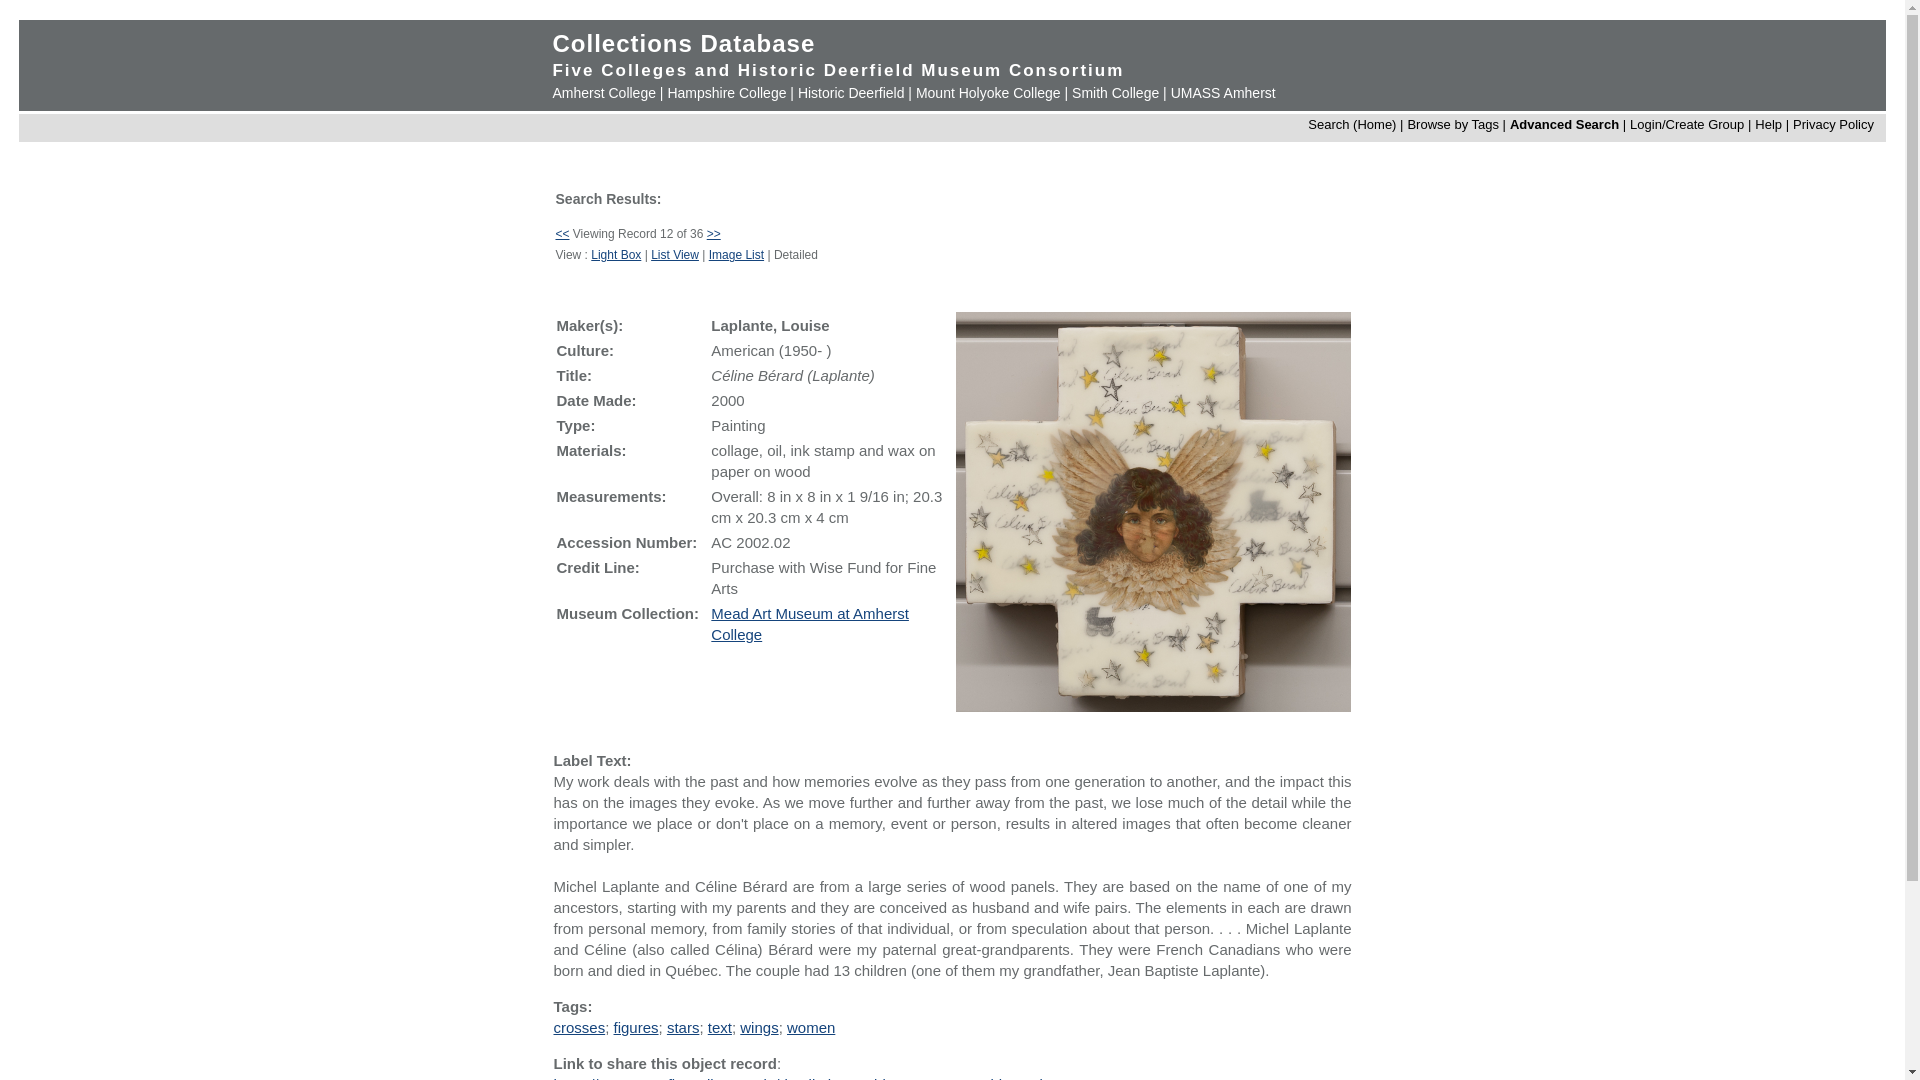 The height and width of the screenshot is (1080, 1920). I want to click on Browse by Tags, so click(1453, 124).